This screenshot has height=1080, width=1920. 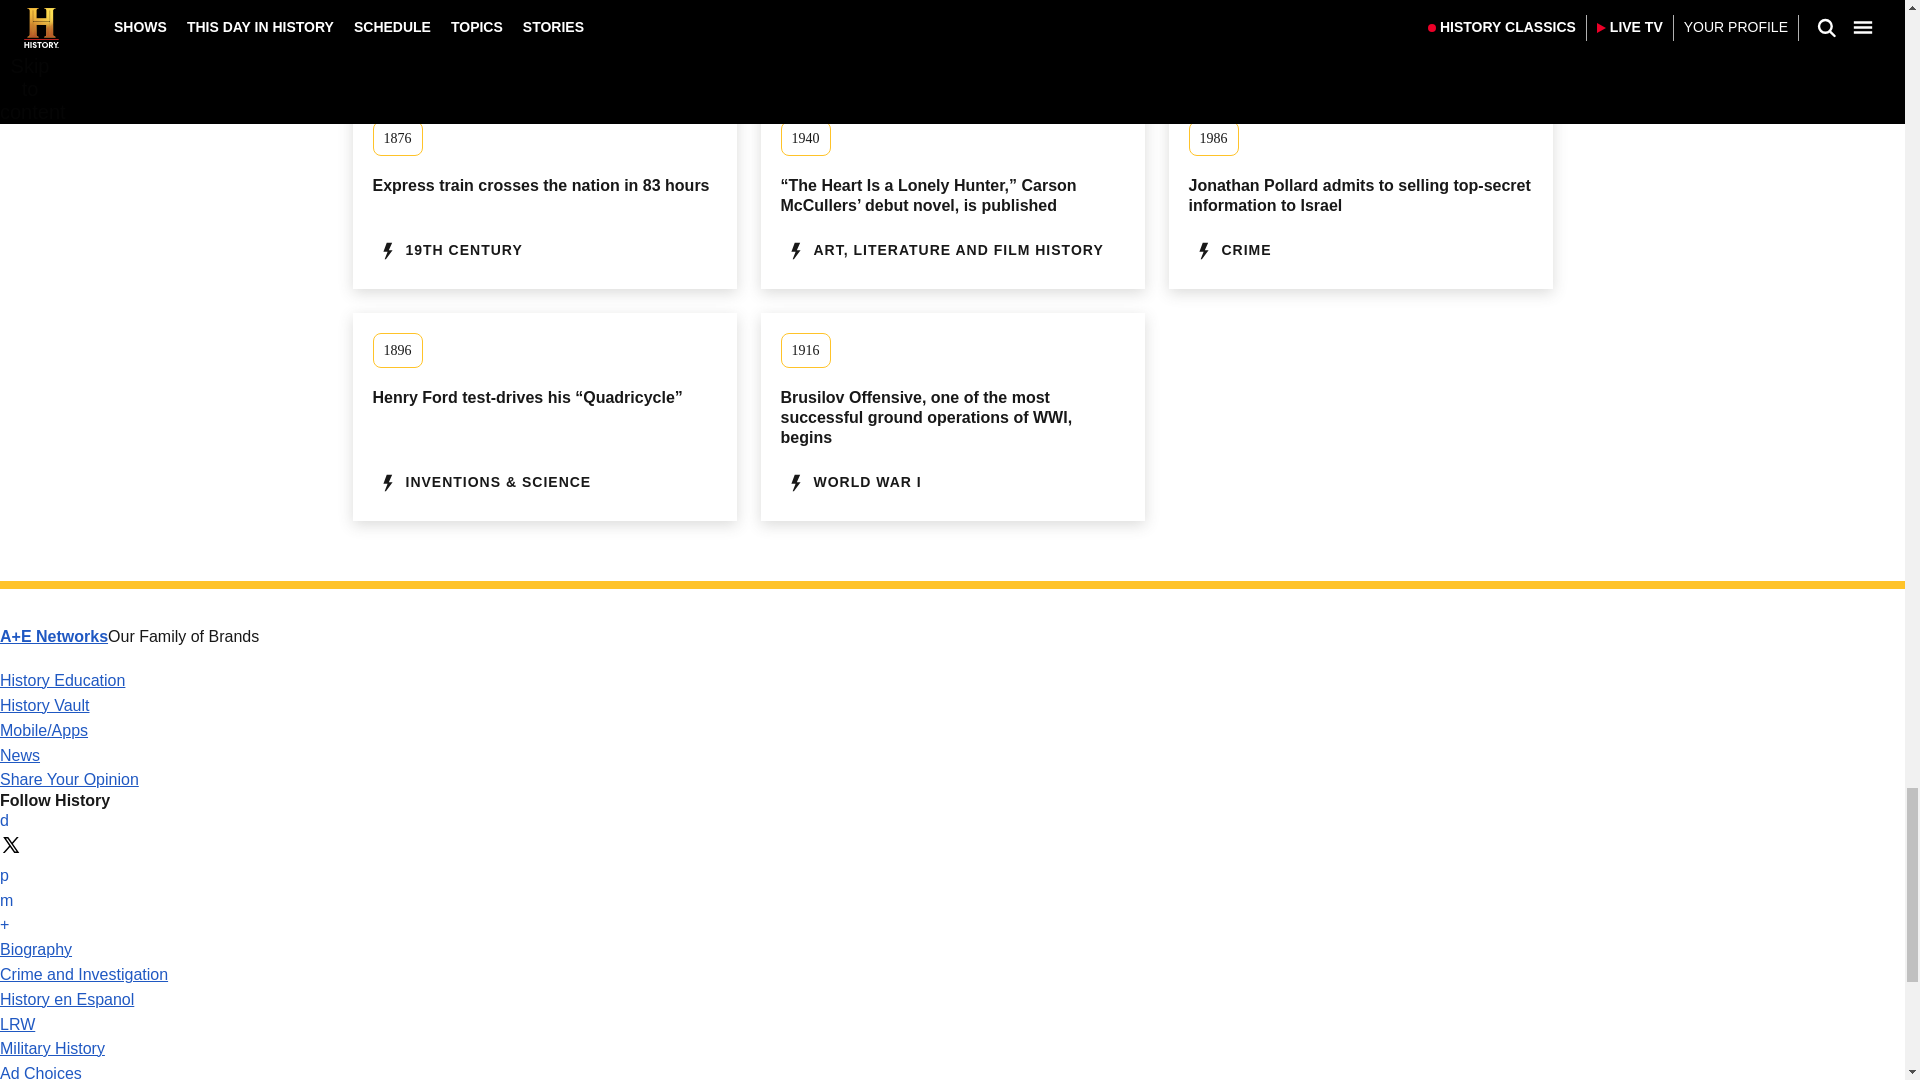 What do you see at coordinates (45, 704) in the screenshot?
I see `Visit History Vault` at bounding box center [45, 704].